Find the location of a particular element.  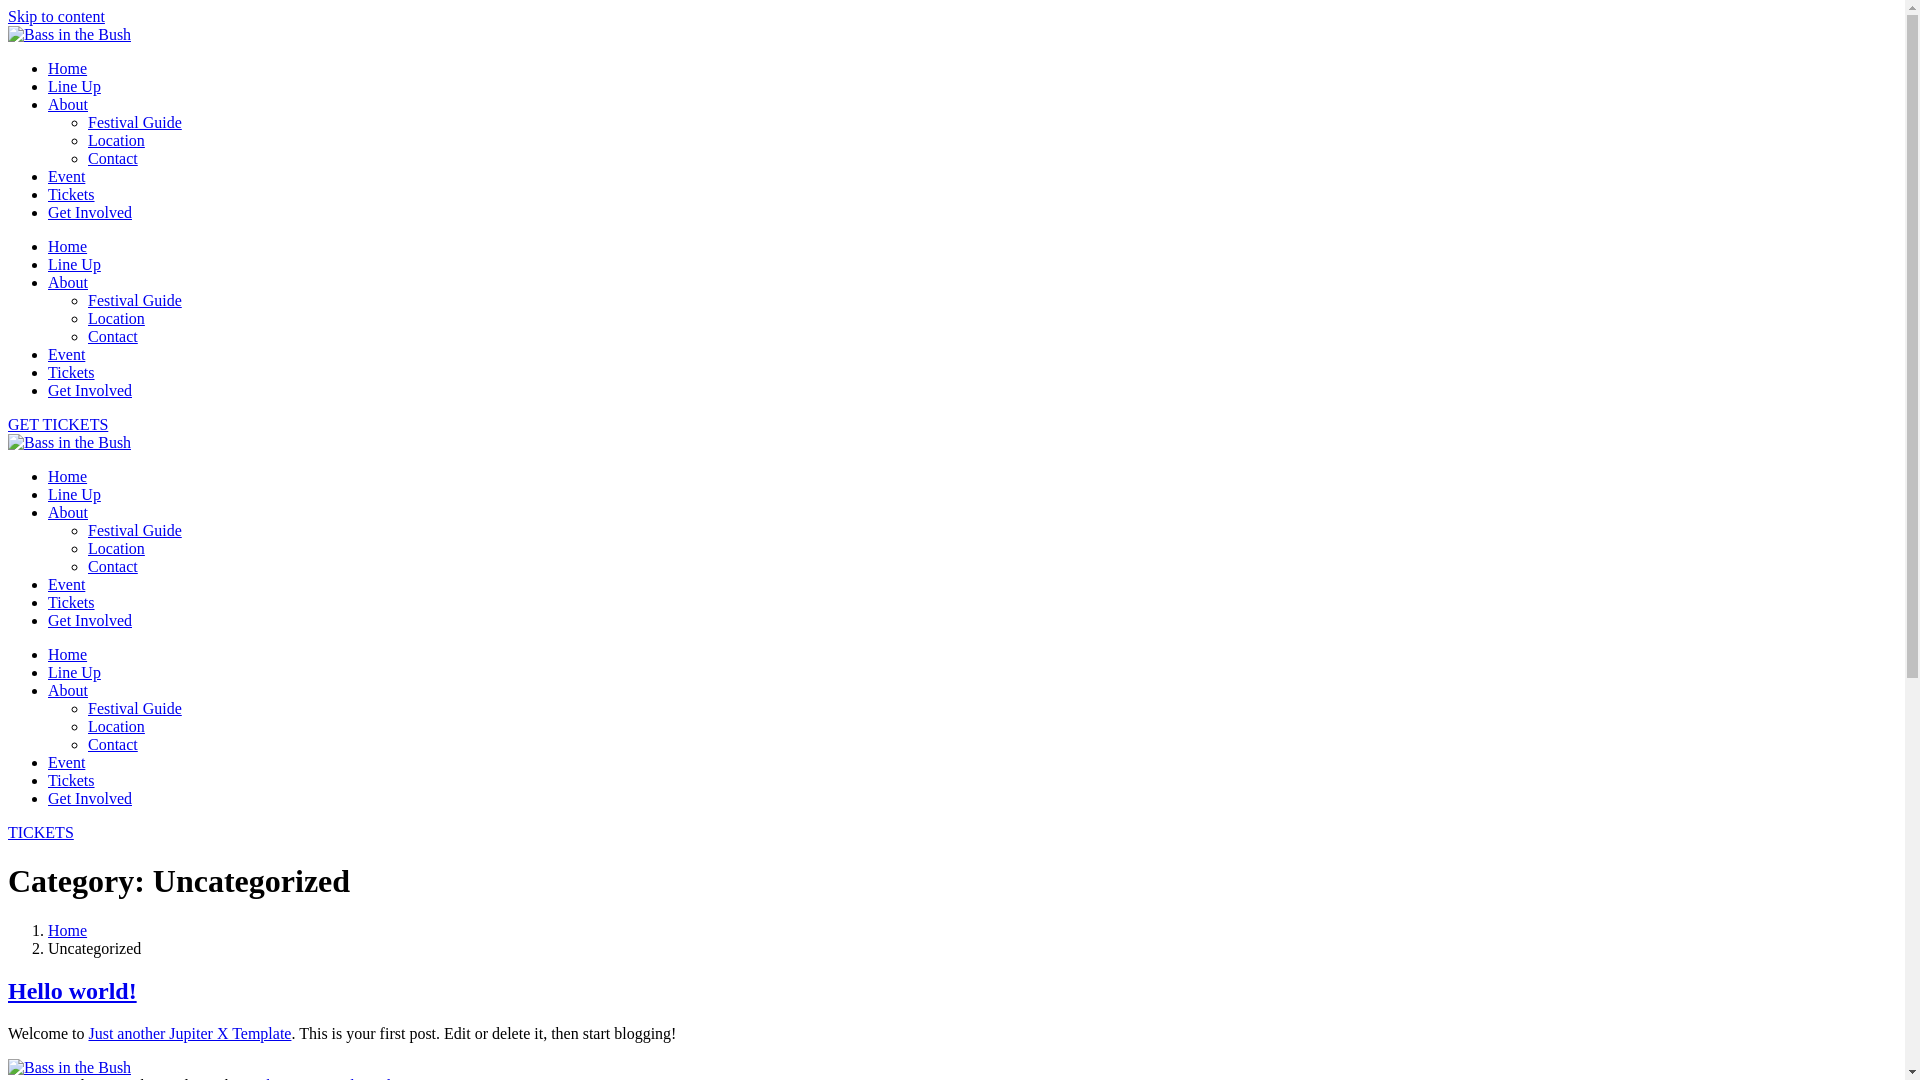

Location is located at coordinates (116, 548).